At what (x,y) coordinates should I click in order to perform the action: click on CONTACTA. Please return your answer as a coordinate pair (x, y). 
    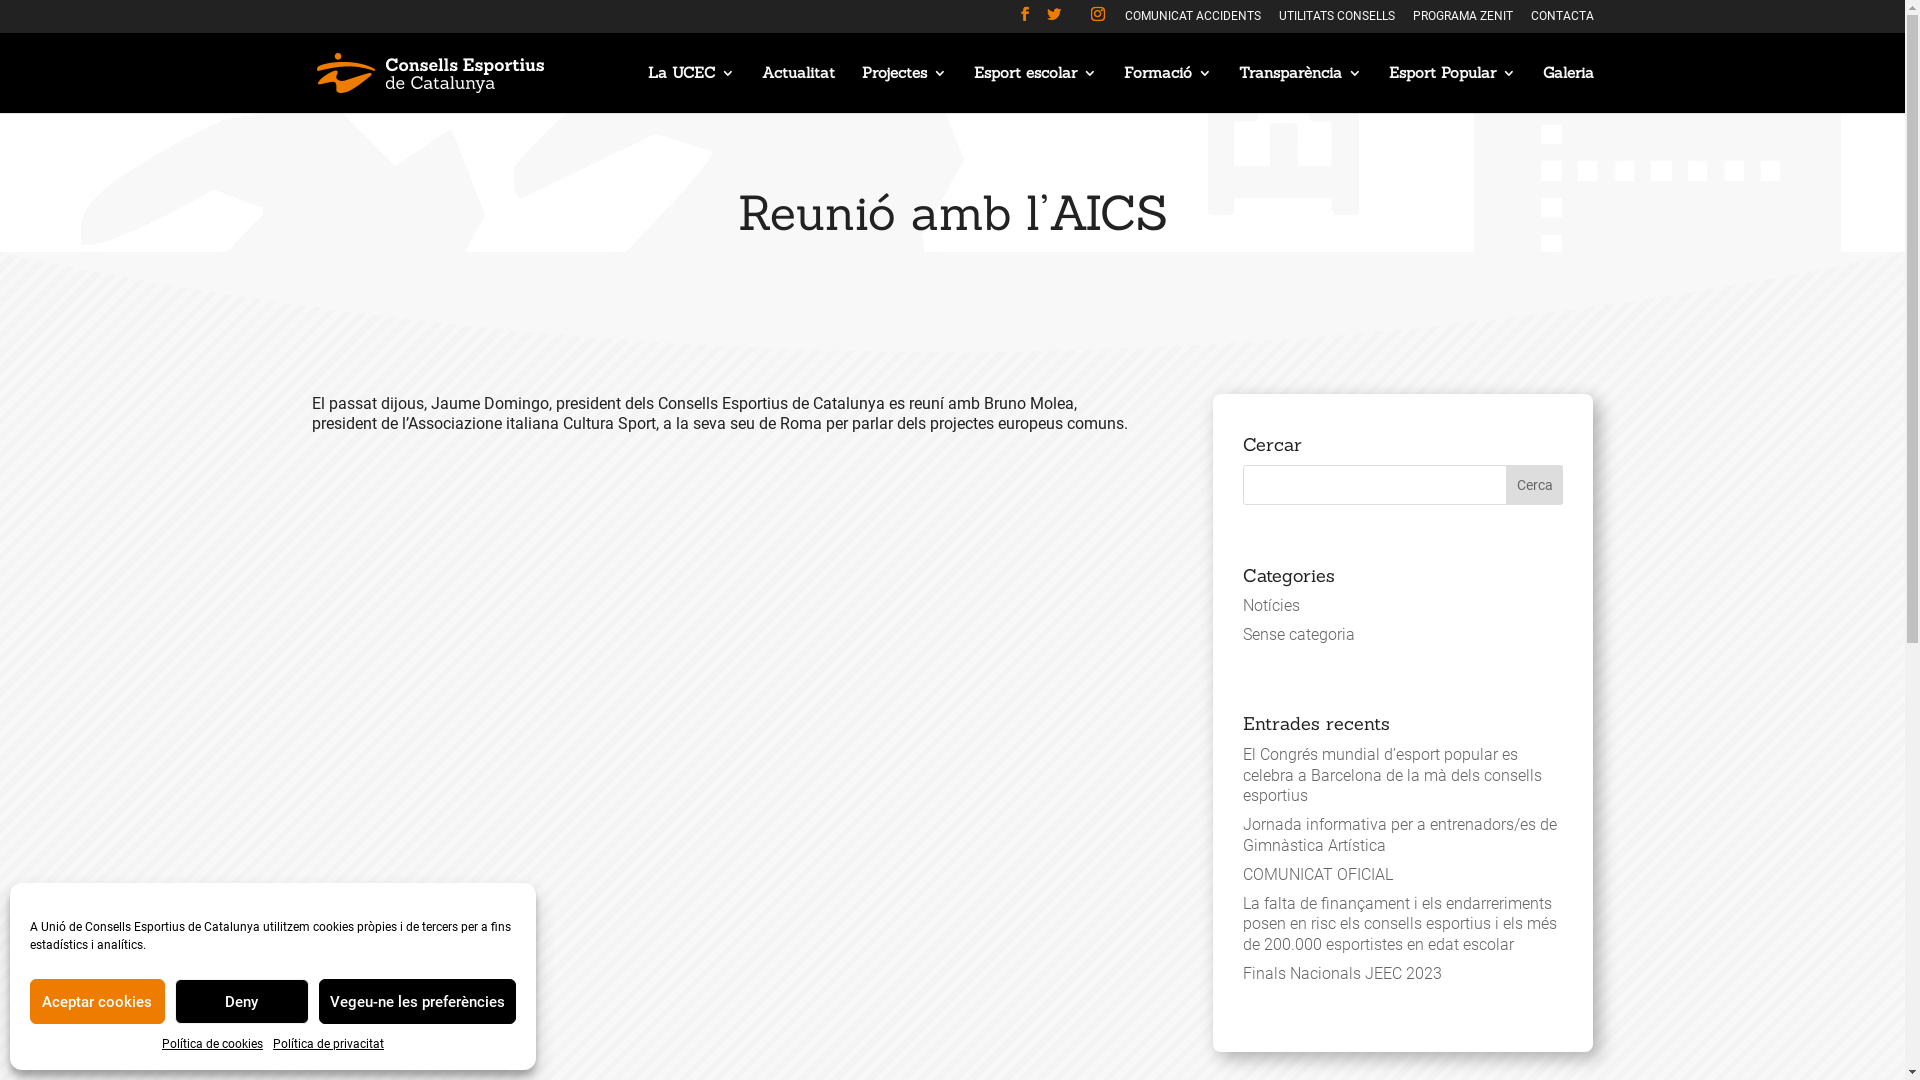
    Looking at the image, I should click on (1562, 20).